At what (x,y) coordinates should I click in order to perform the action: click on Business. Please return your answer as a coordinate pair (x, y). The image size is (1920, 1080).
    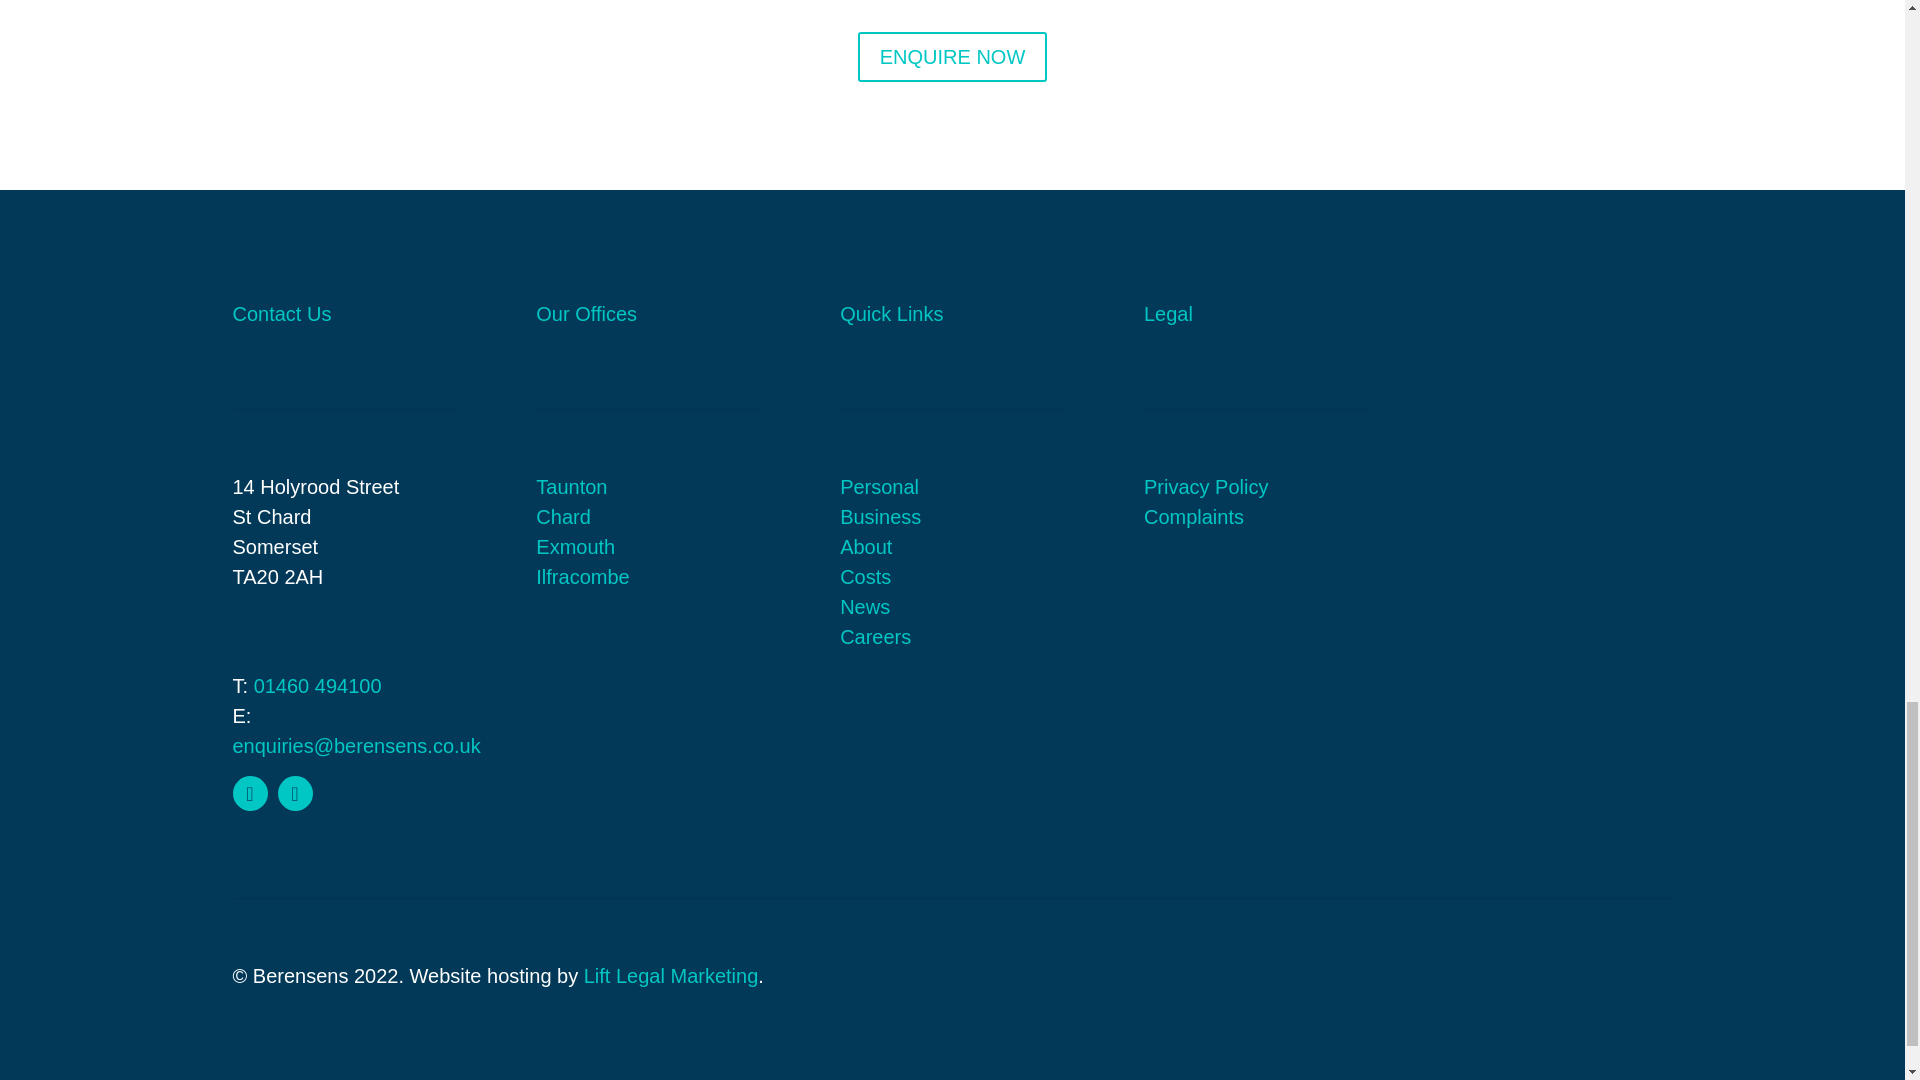
    Looking at the image, I should click on (880, 517).